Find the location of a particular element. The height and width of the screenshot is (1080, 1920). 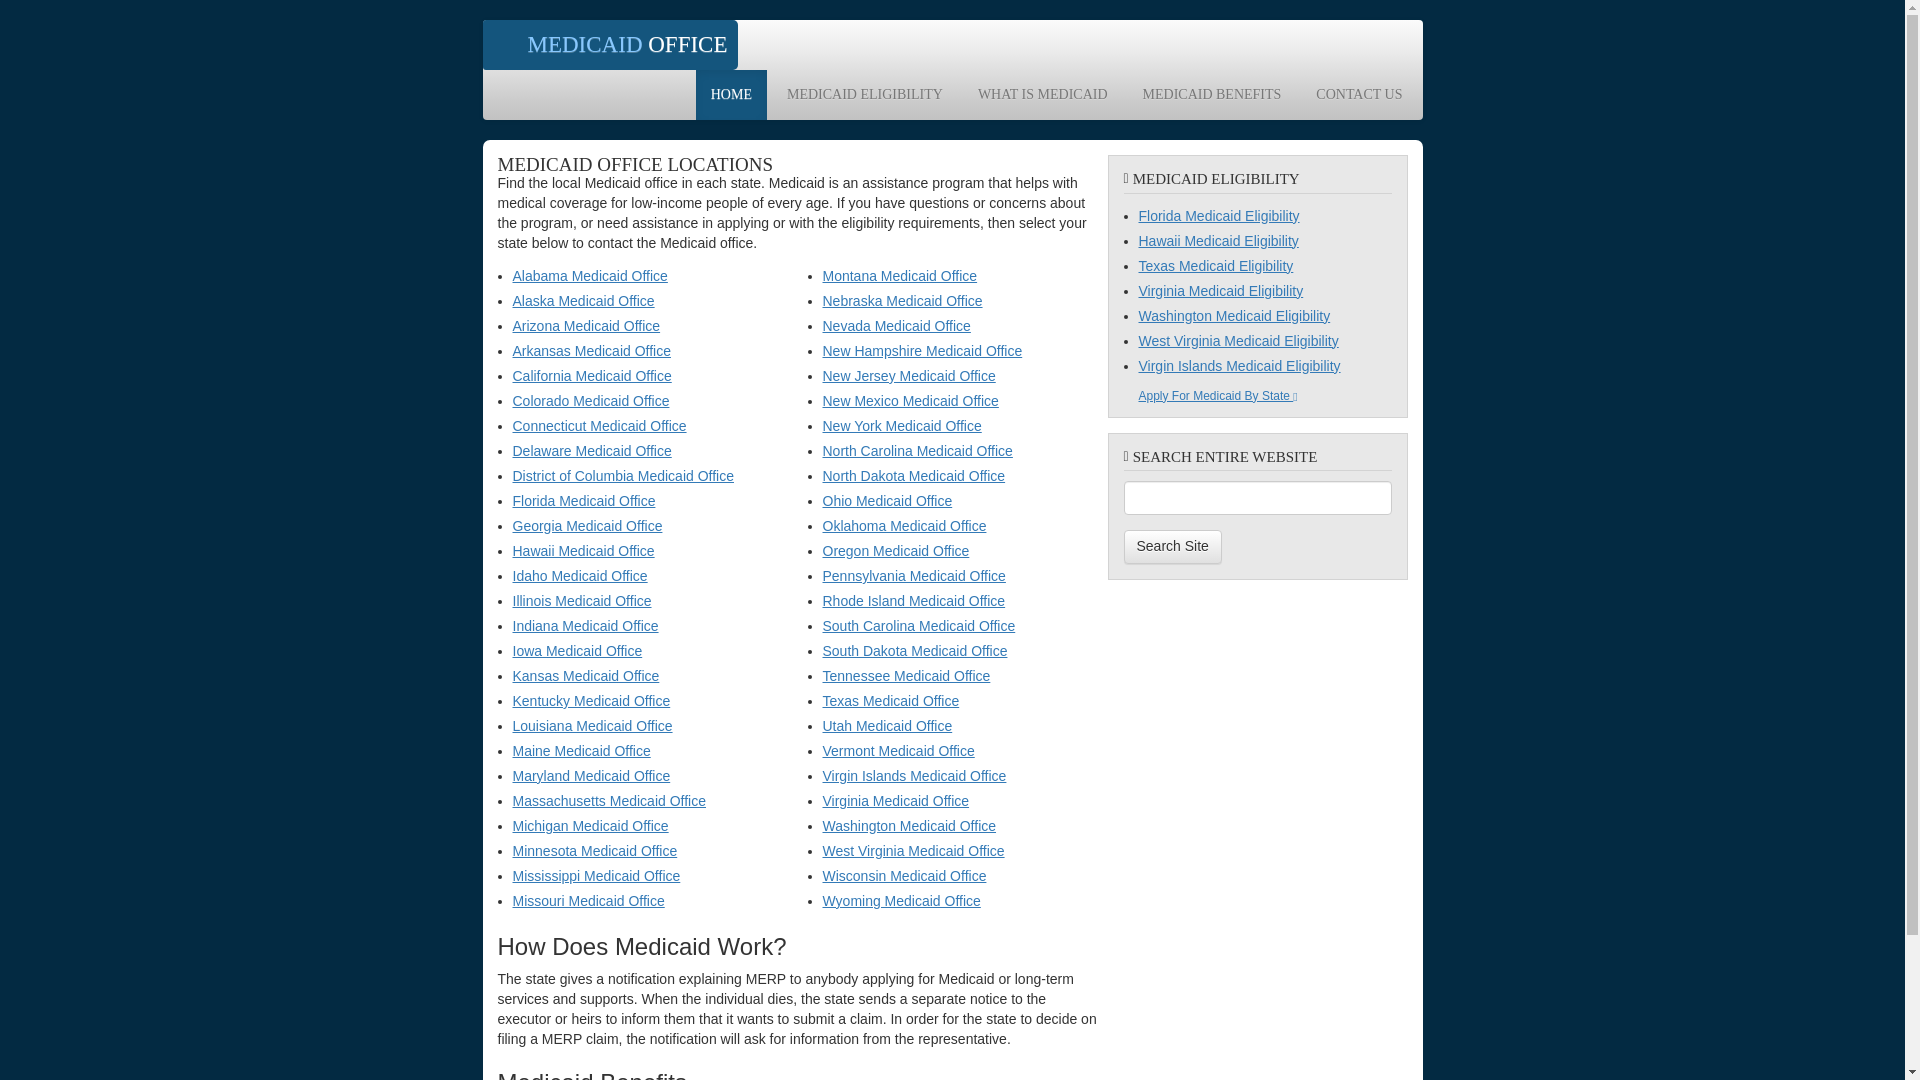

Illinois Medicaid Office is located at coordinates (581, 600).